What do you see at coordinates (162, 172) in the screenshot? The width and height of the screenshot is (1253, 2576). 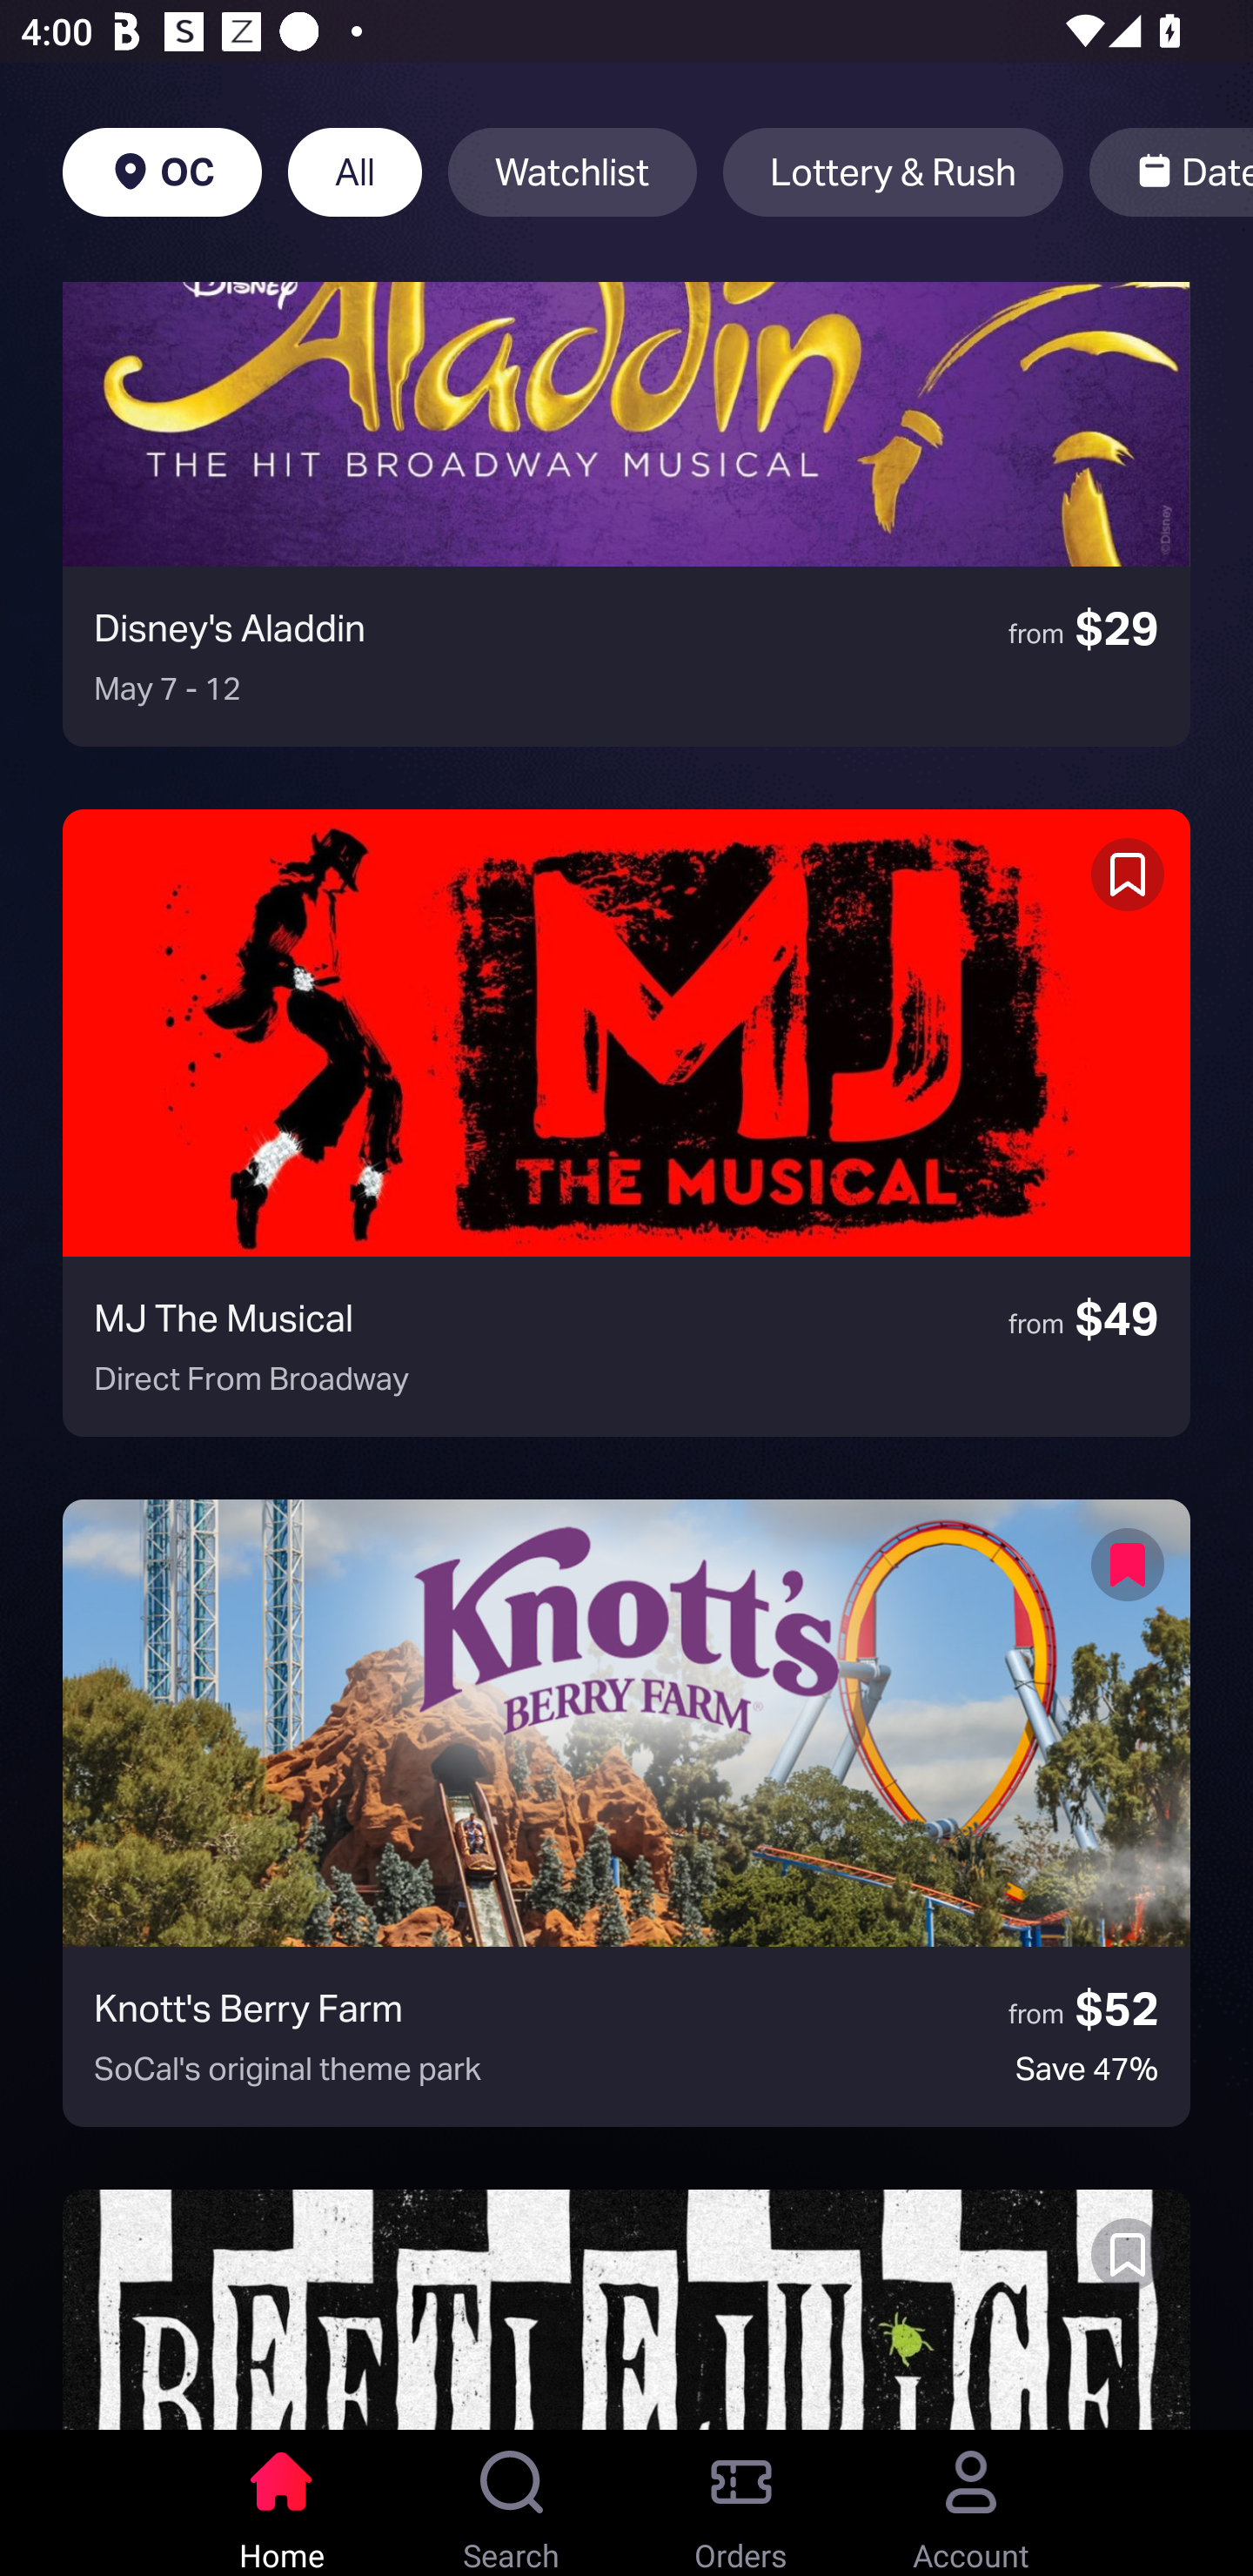 I see `OC` at bounding box center [162, 172].